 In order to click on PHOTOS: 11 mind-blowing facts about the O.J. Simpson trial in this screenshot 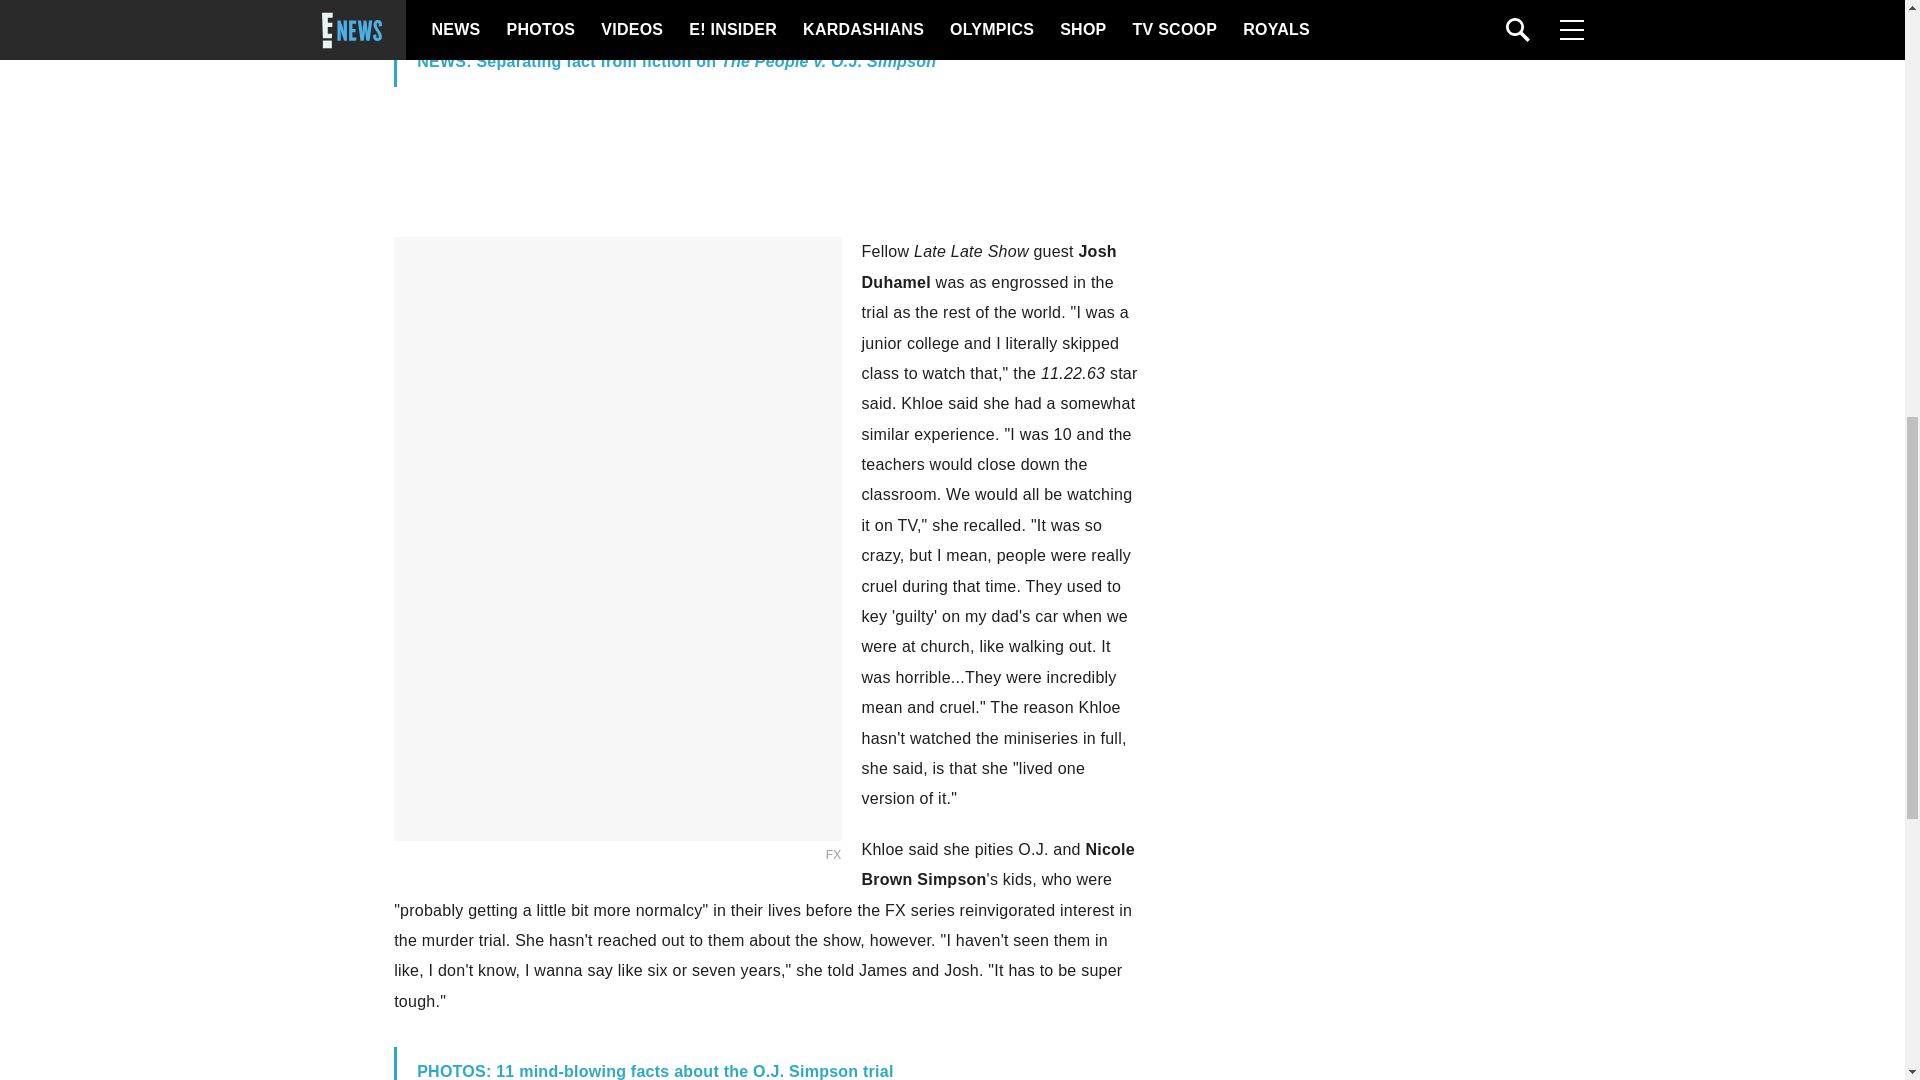, I will do `click(654, 1071)`.